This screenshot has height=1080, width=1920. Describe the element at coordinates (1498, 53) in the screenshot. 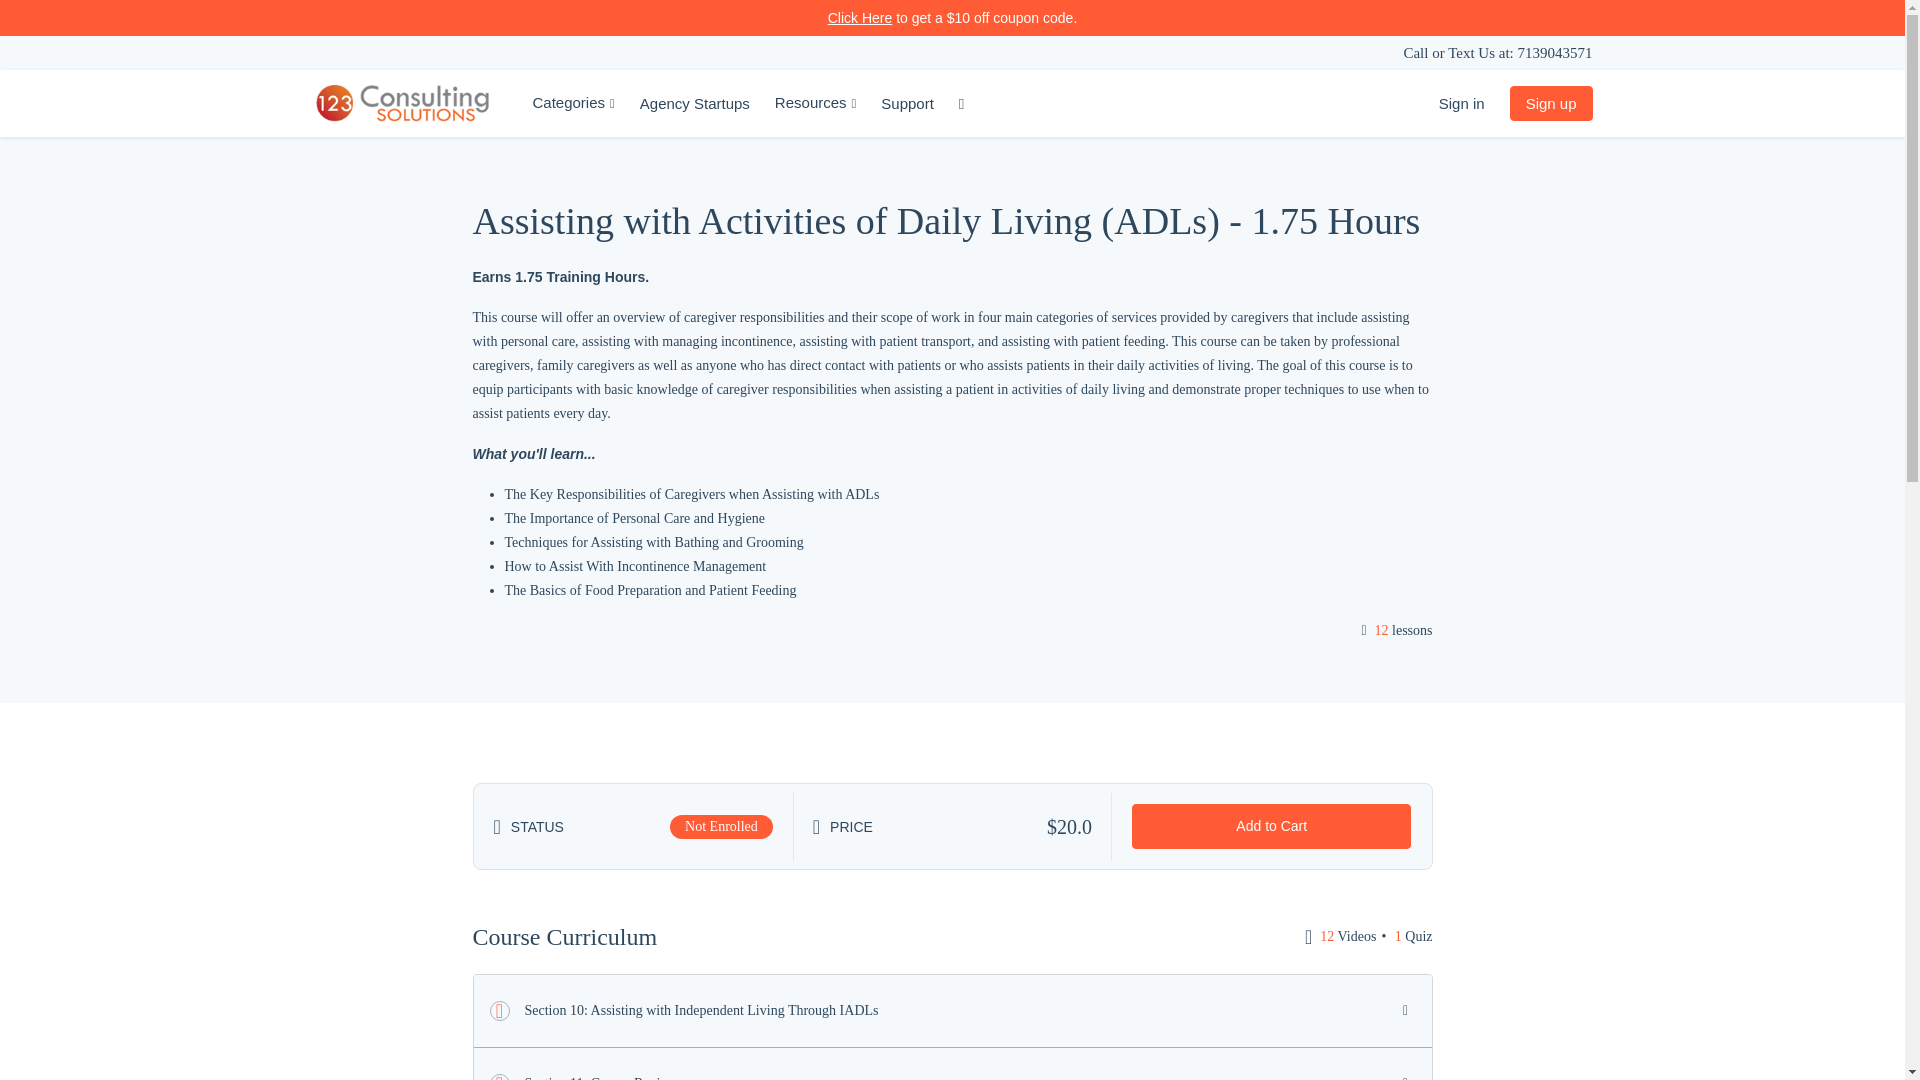

I see `Call or Text Us at: 7139043571` at that location.